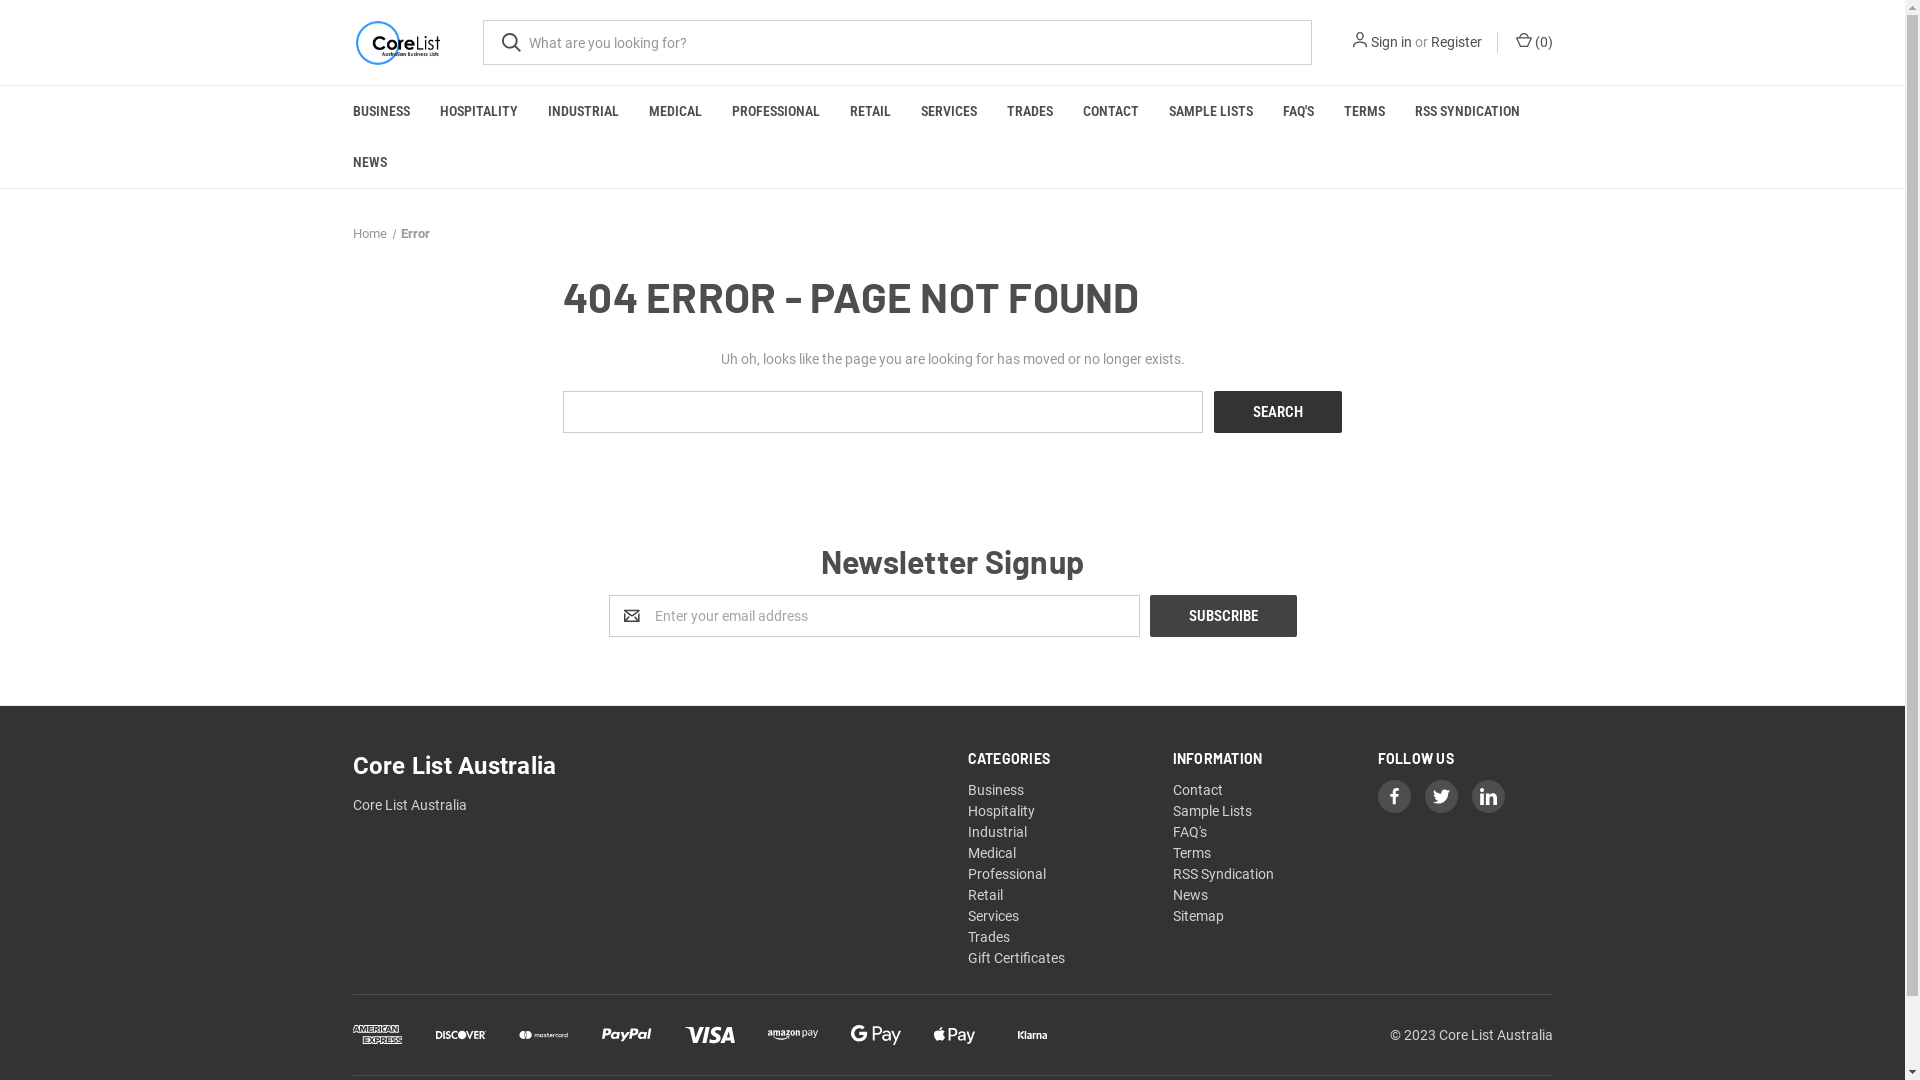 The height and width of the screenshot is (1080, 1920). Describe the element at coordinates (1224, 874) in the screenshot. I see `RSS Syndication` at that location.